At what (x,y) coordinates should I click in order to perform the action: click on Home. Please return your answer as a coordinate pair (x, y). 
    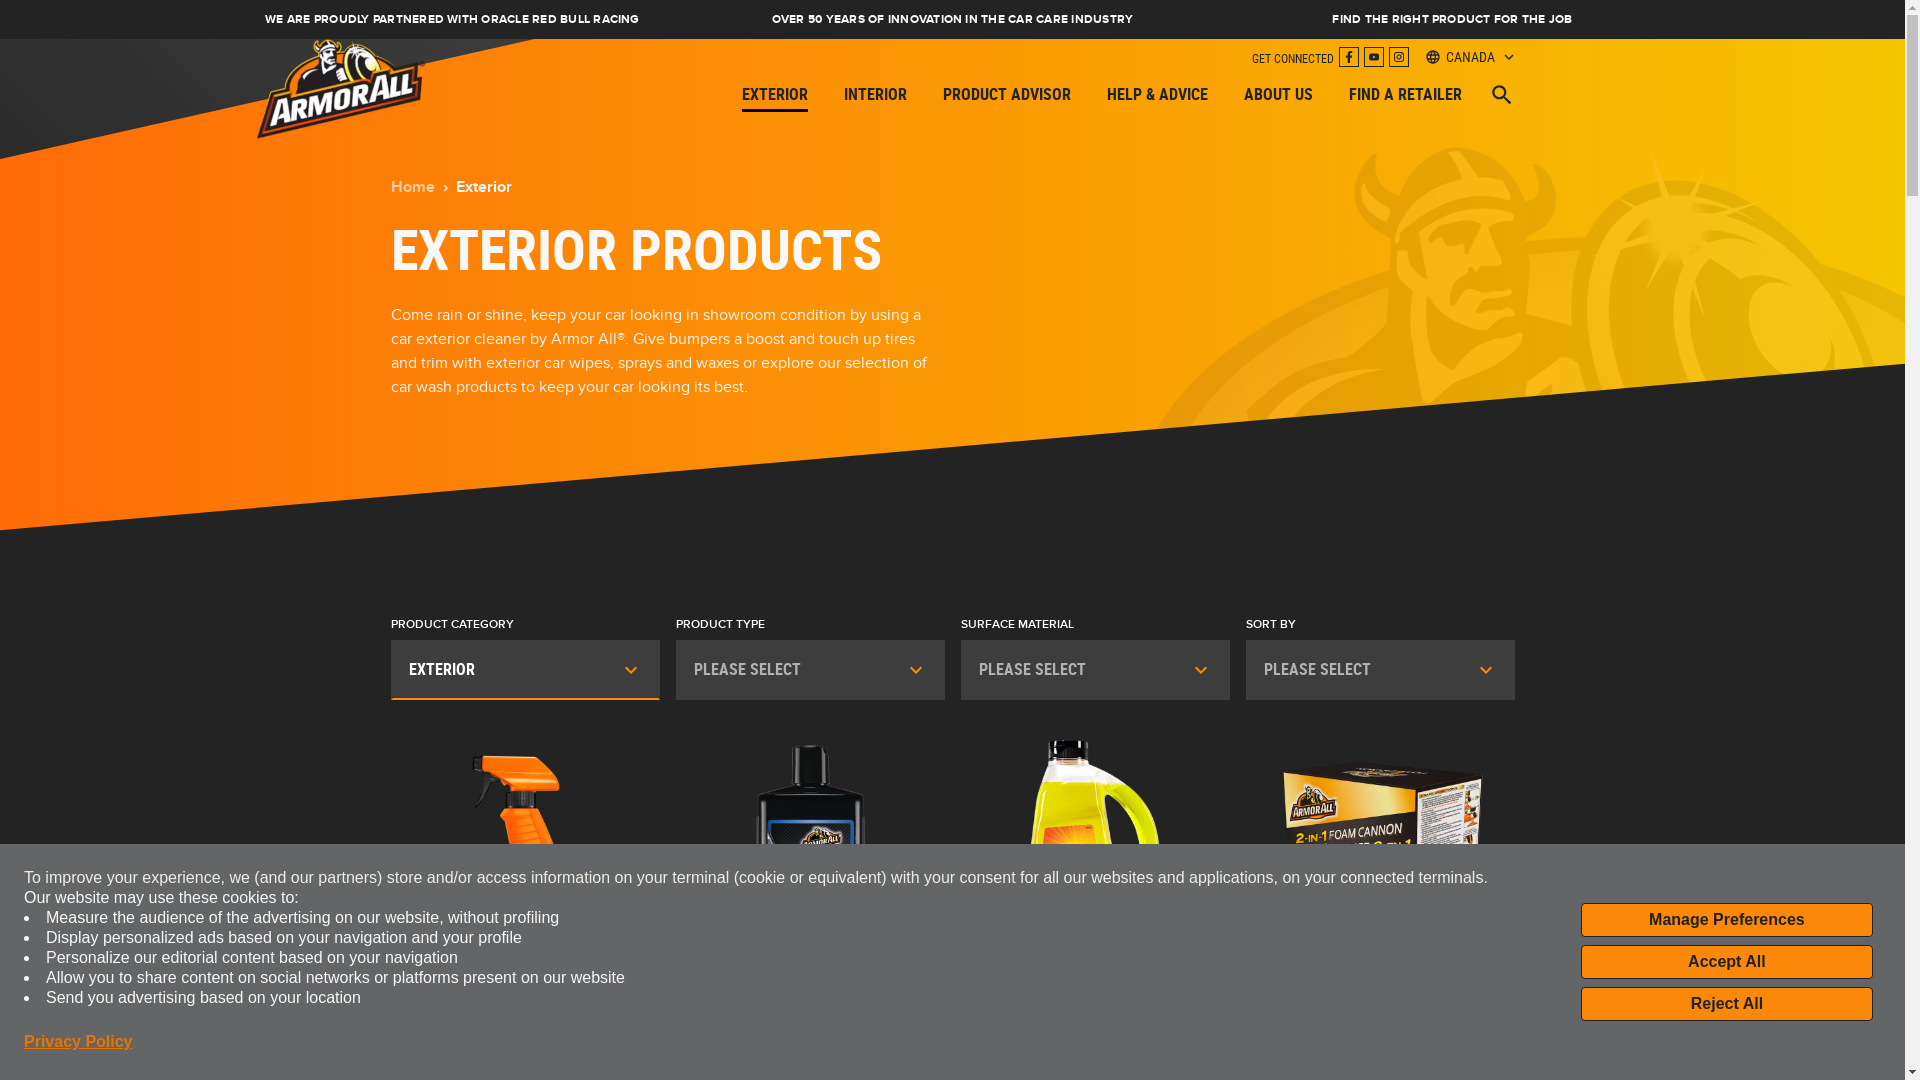
    Looking at the image, I should click on (412, 187).